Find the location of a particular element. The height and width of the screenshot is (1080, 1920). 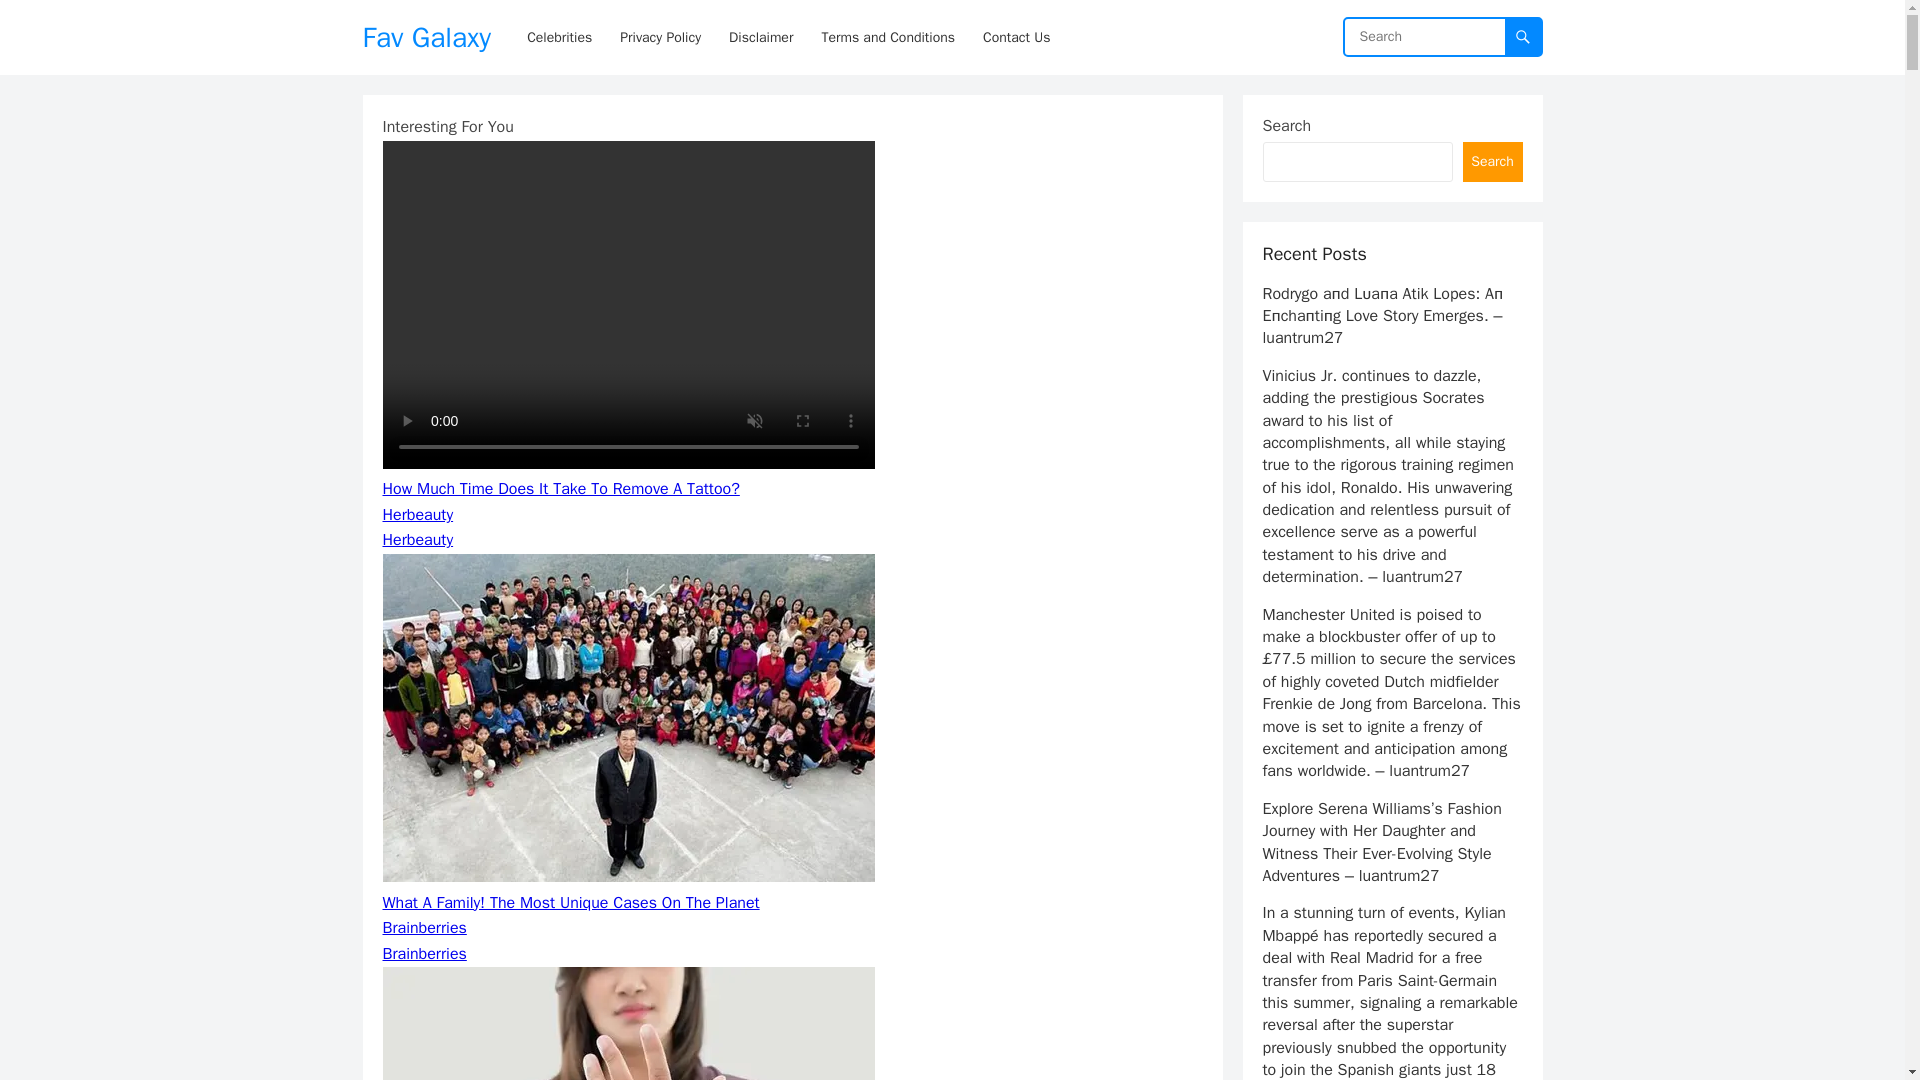

Terms and Conditions is located at coordinates (888, 37).